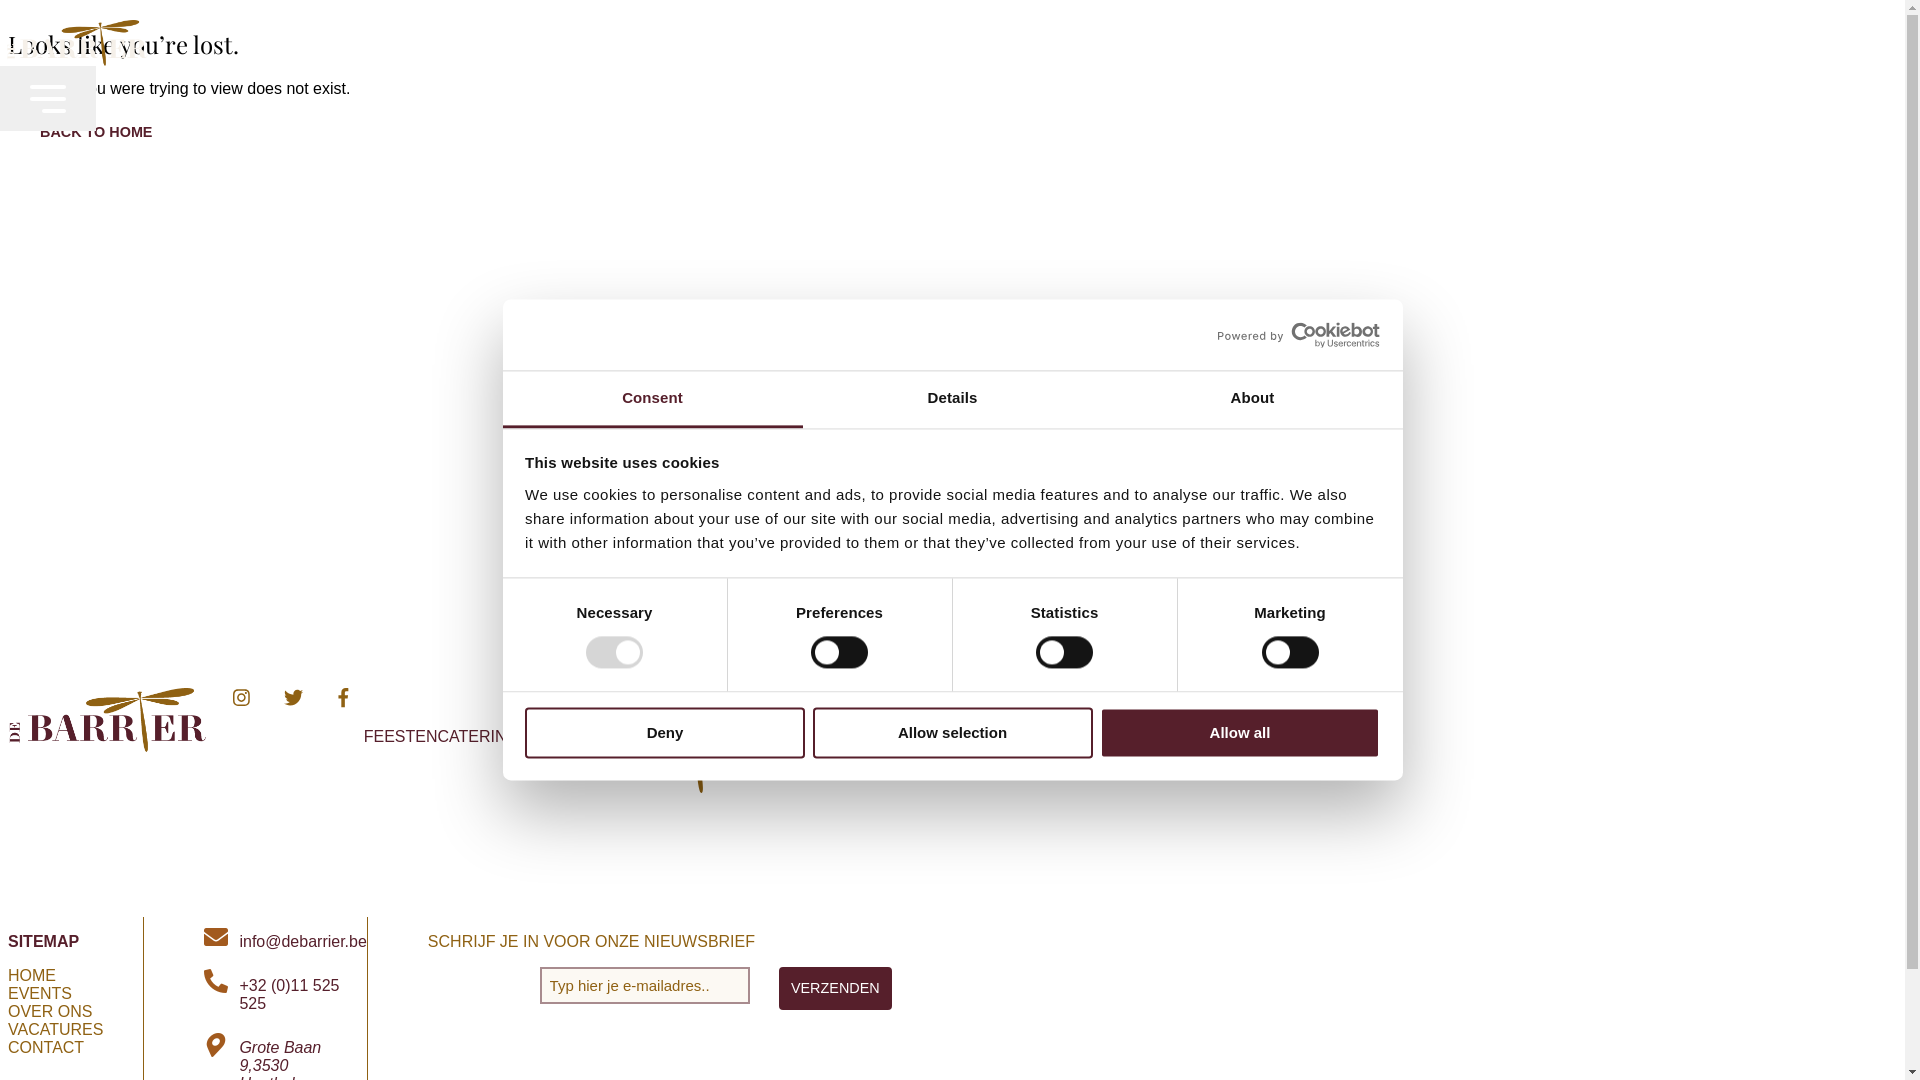 The width and height of the screenshot is (1920, 1080). Describe the element at coordinates (665, 732) in the screenshot. I see `Deny` at that location.